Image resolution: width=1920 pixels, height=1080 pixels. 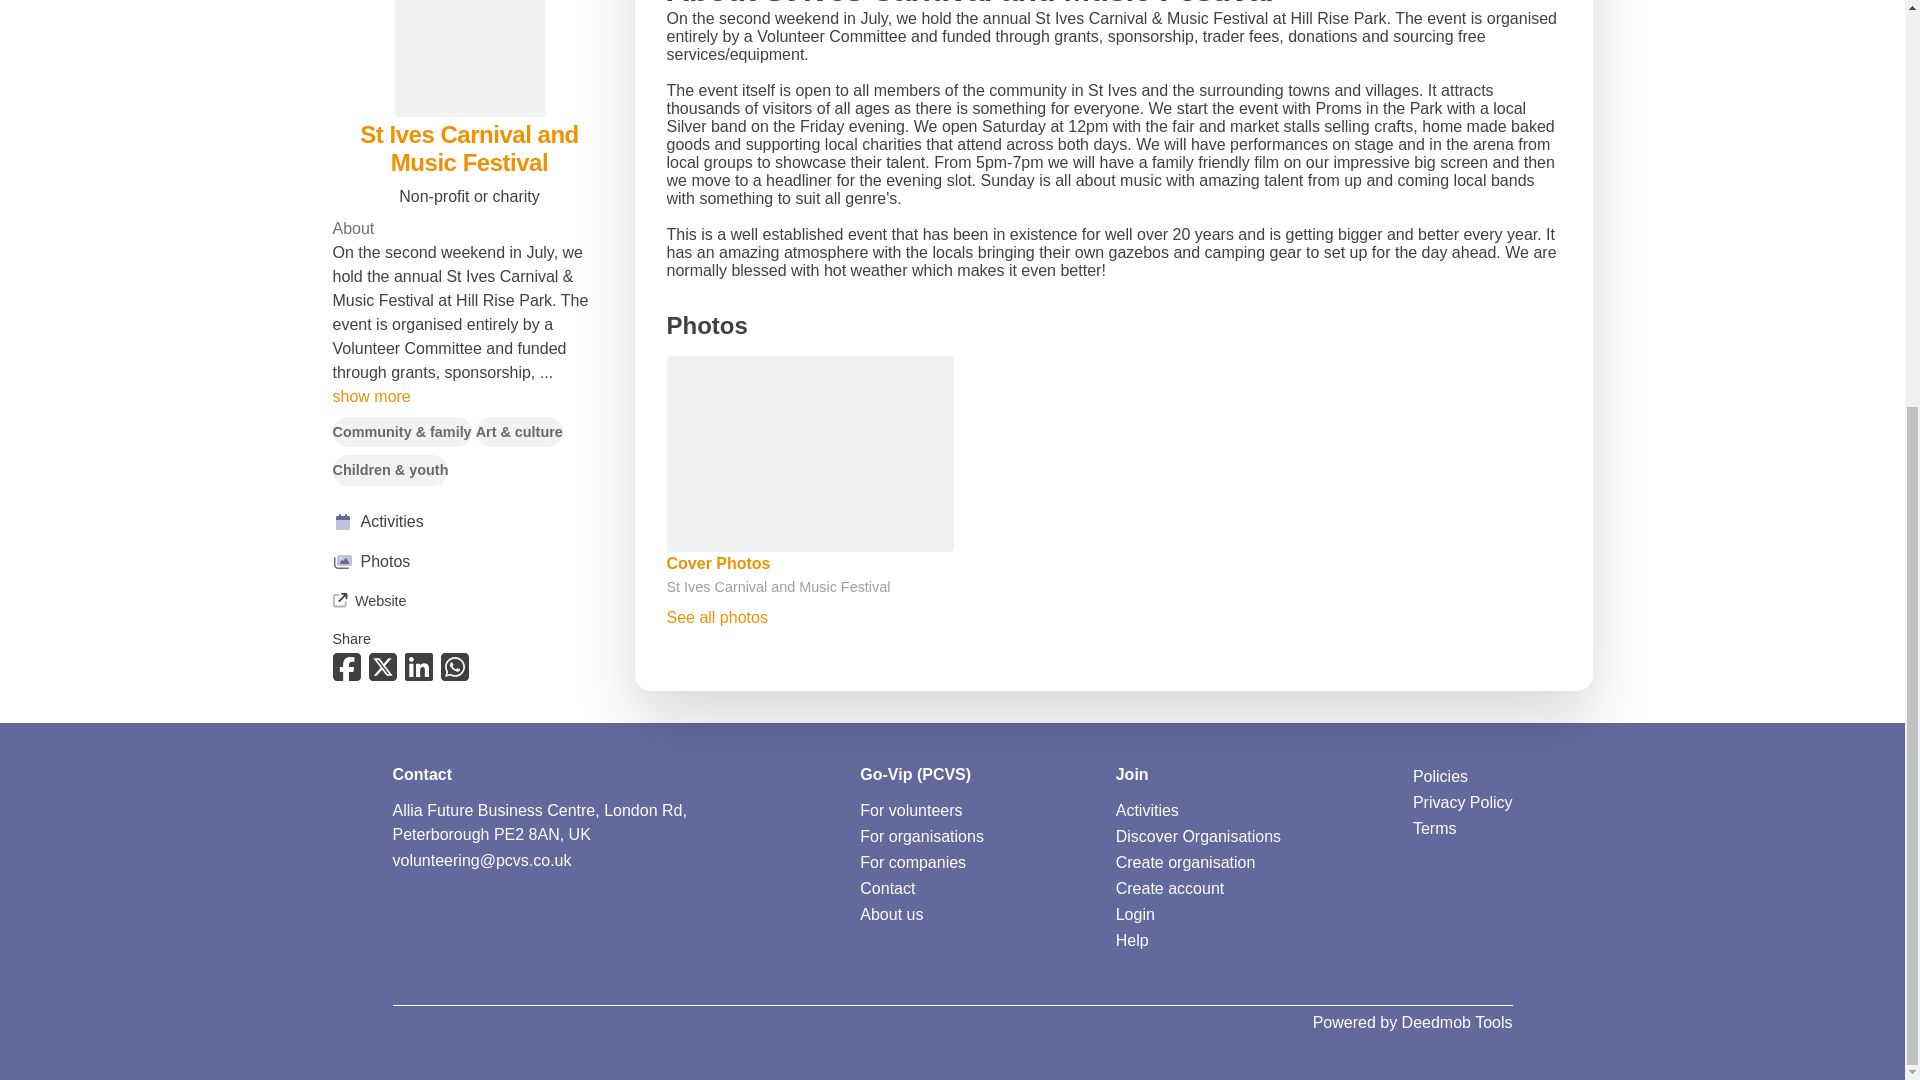 I want to click on See all photos, so click(x=716, y=618).